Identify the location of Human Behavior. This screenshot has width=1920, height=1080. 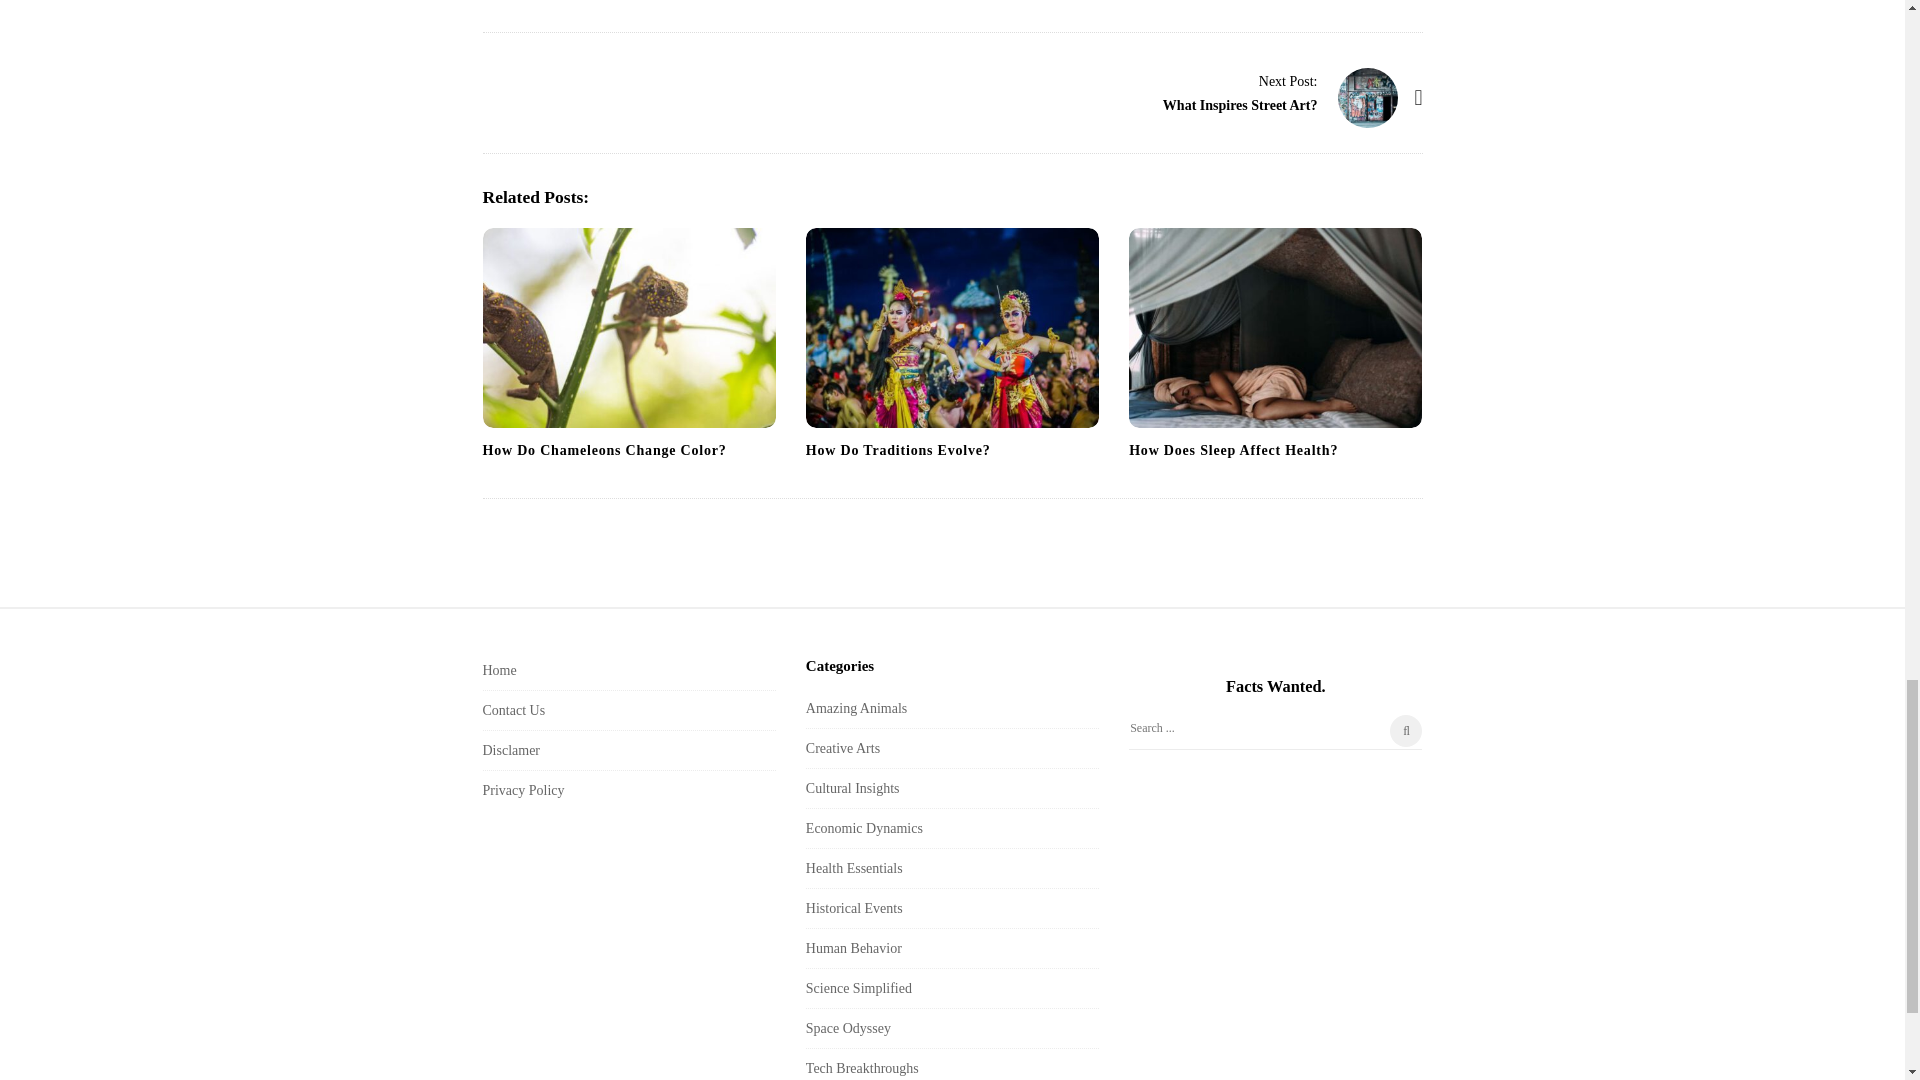
(854, 948).